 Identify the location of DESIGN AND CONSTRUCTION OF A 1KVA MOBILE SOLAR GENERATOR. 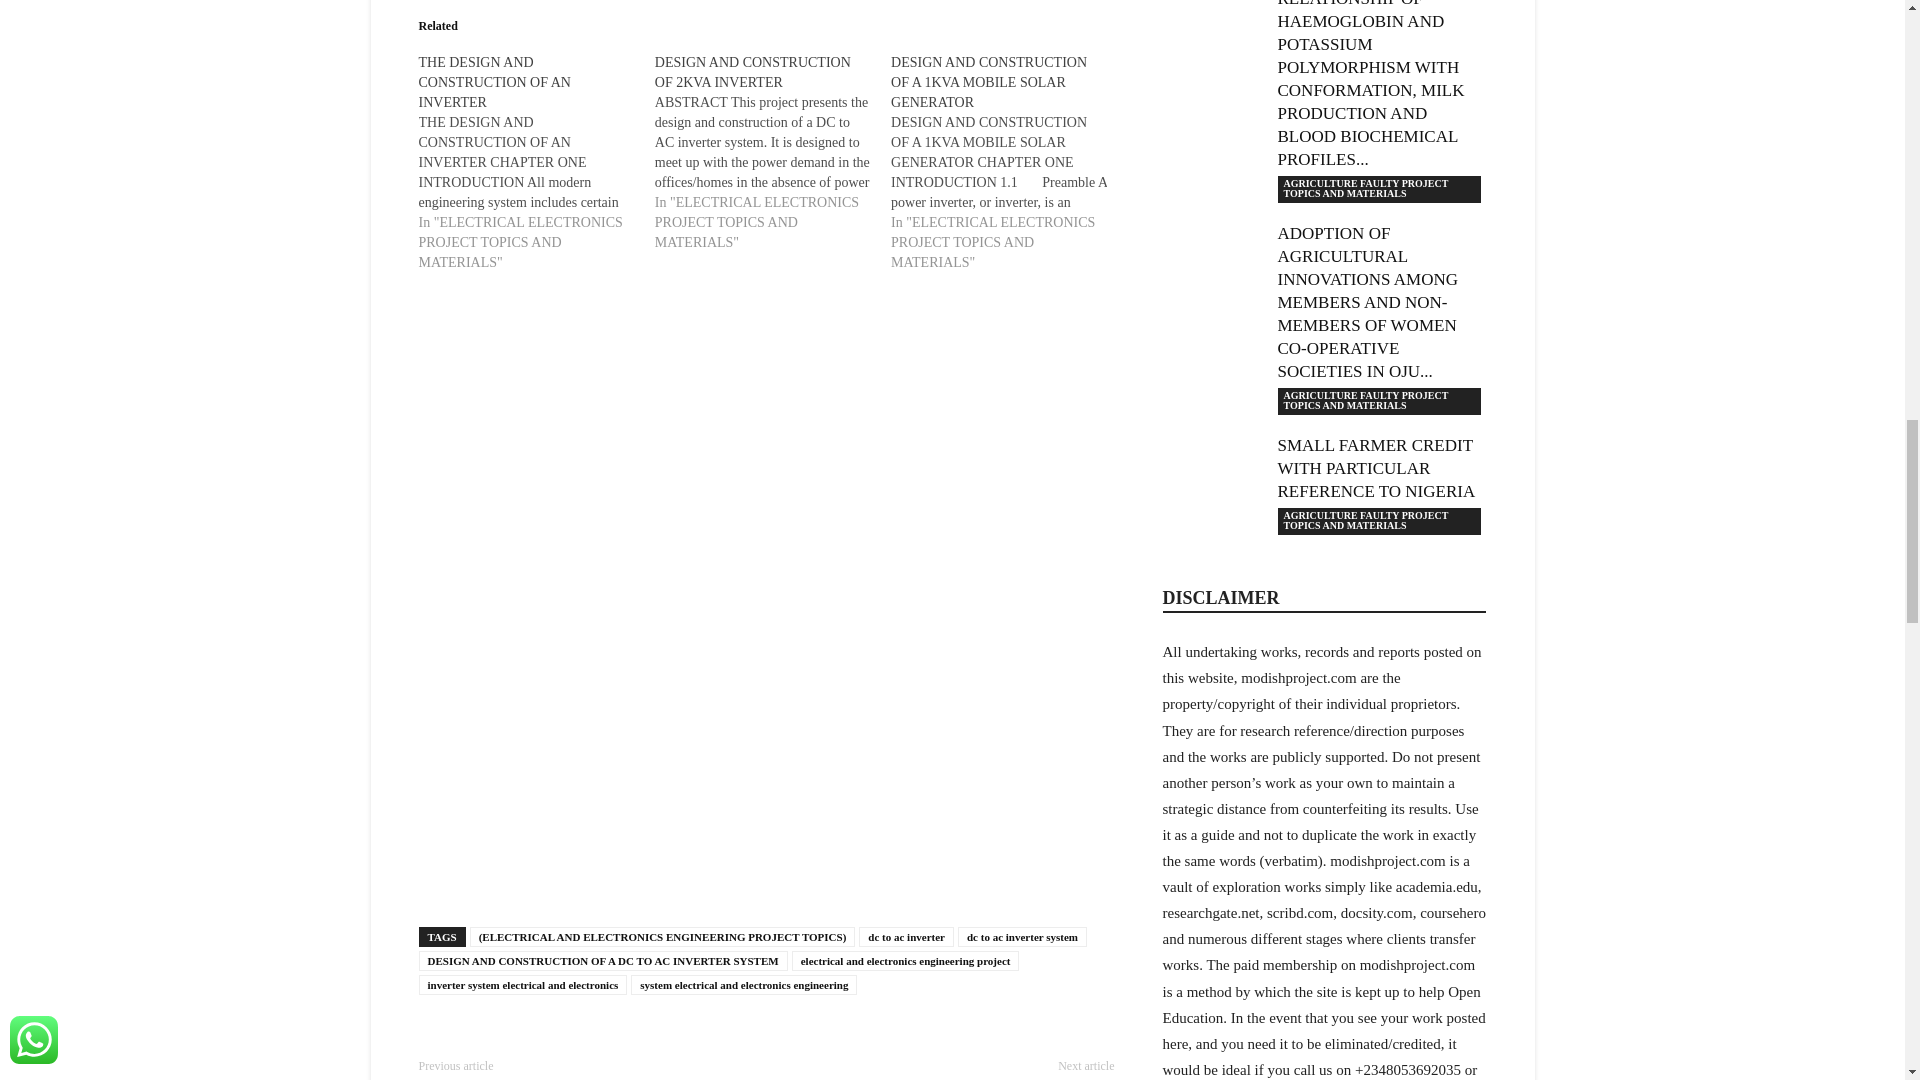
(988, 82).